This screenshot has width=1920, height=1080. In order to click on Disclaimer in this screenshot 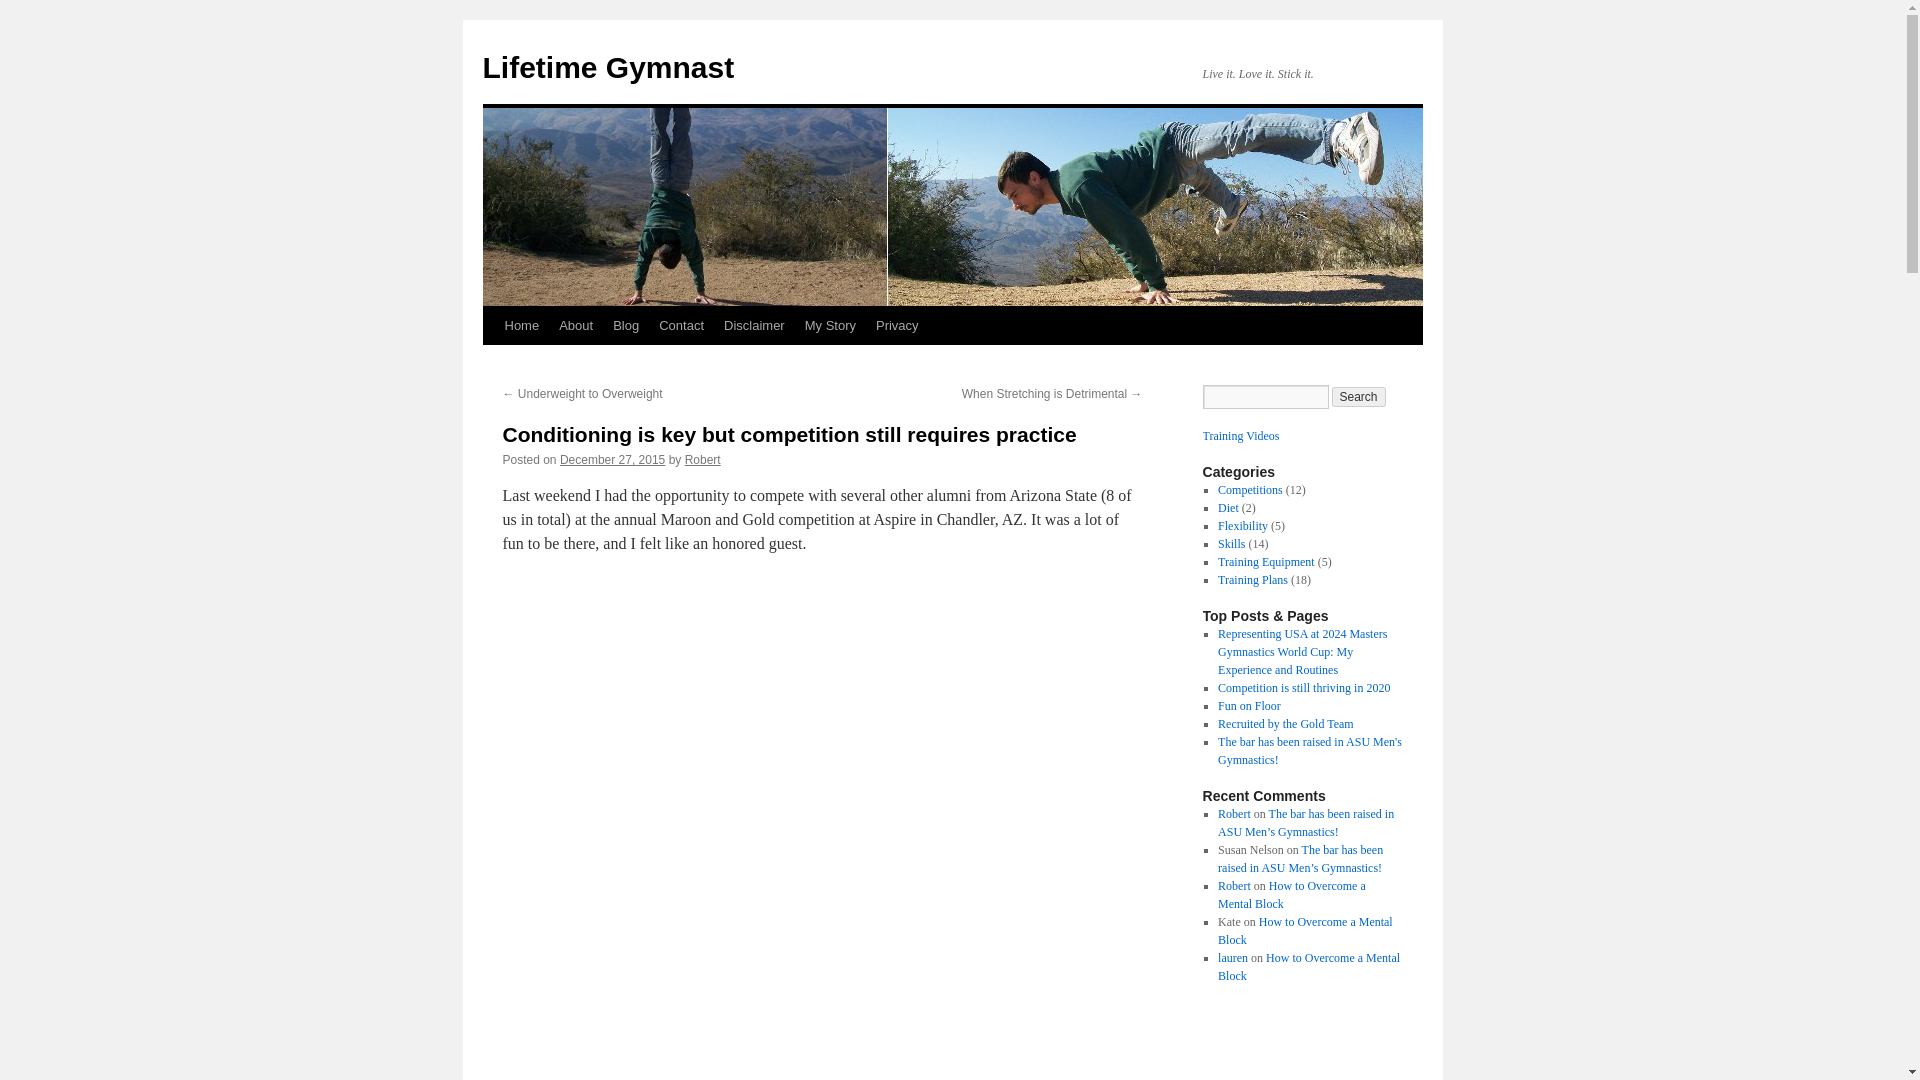, I will do `click(754, 325)`.